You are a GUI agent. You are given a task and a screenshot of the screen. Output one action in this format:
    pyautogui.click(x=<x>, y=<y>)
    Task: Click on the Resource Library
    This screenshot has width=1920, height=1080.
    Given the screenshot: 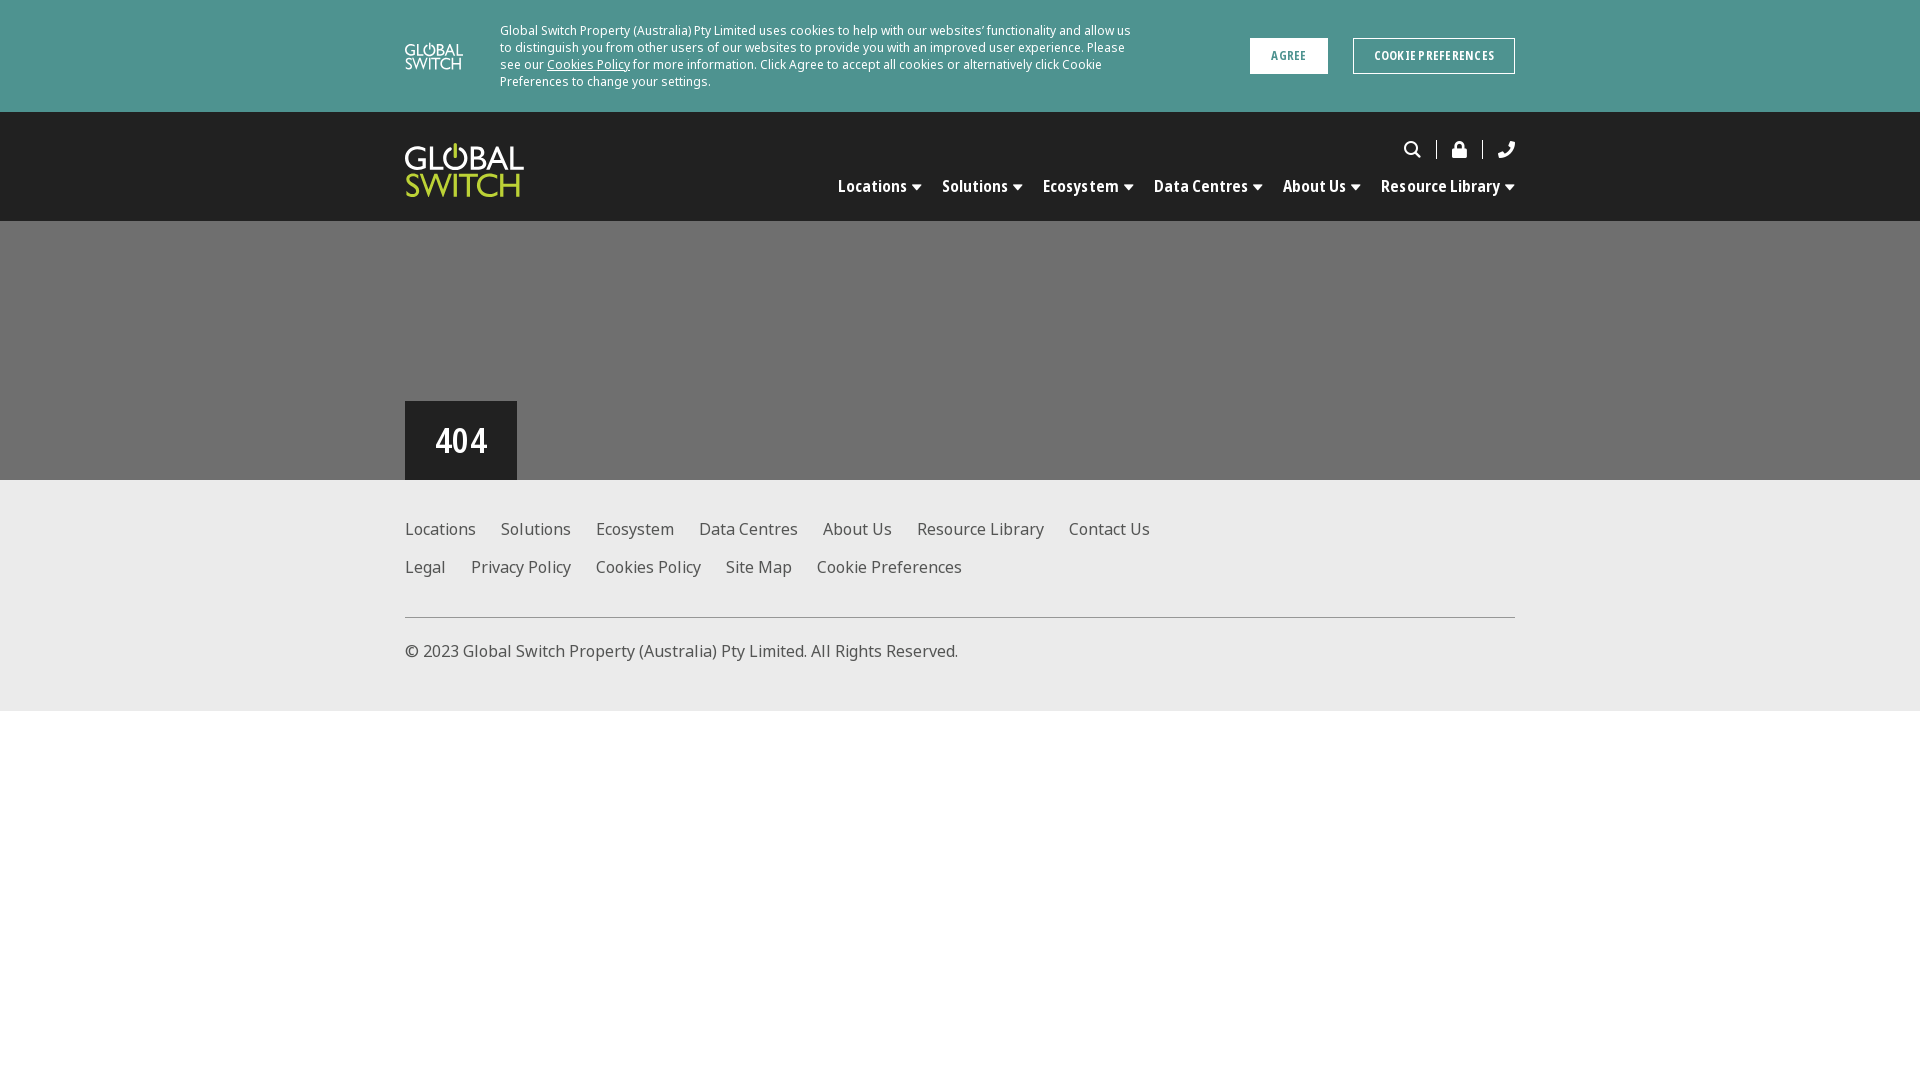 What is the action you would take?
    pyautogui.click(x=1443, y=180)
    